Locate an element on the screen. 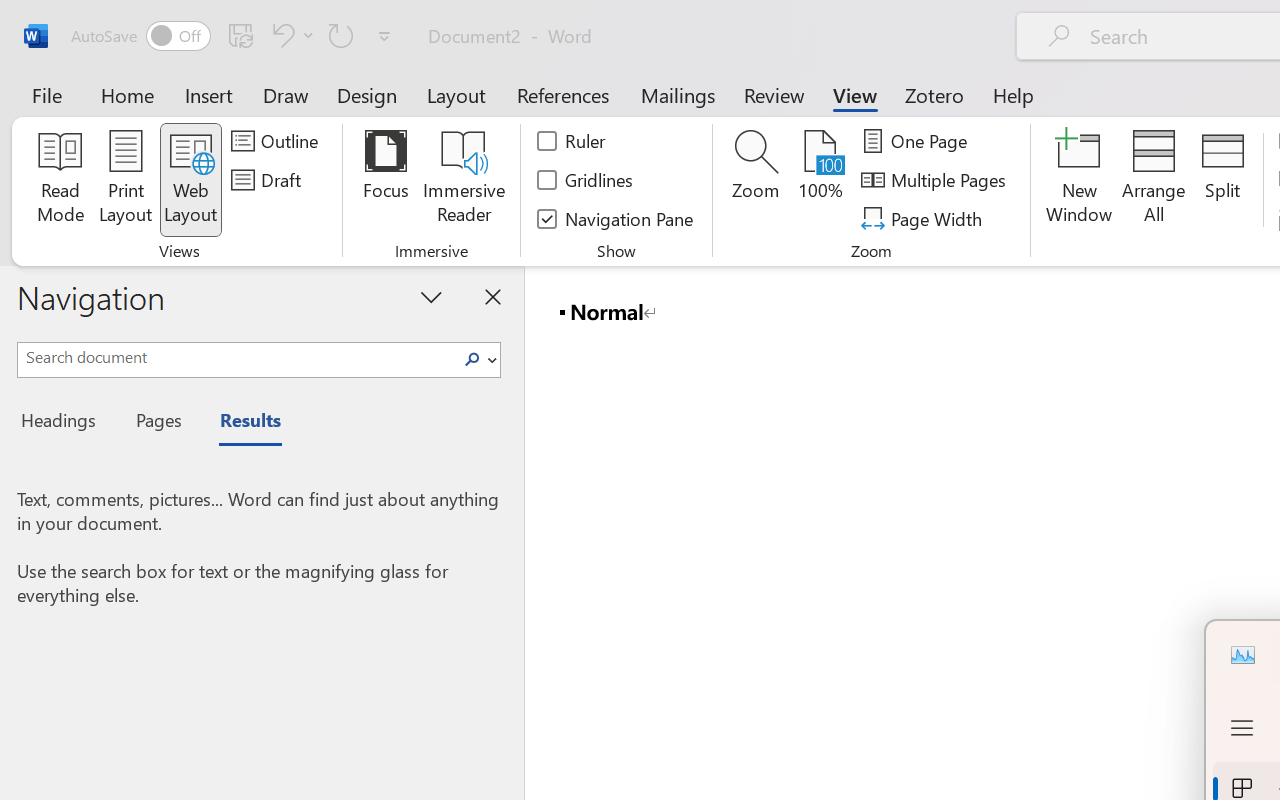 This screenshot has width=1280, height=800. Help is located at coordinates (1014, 94).